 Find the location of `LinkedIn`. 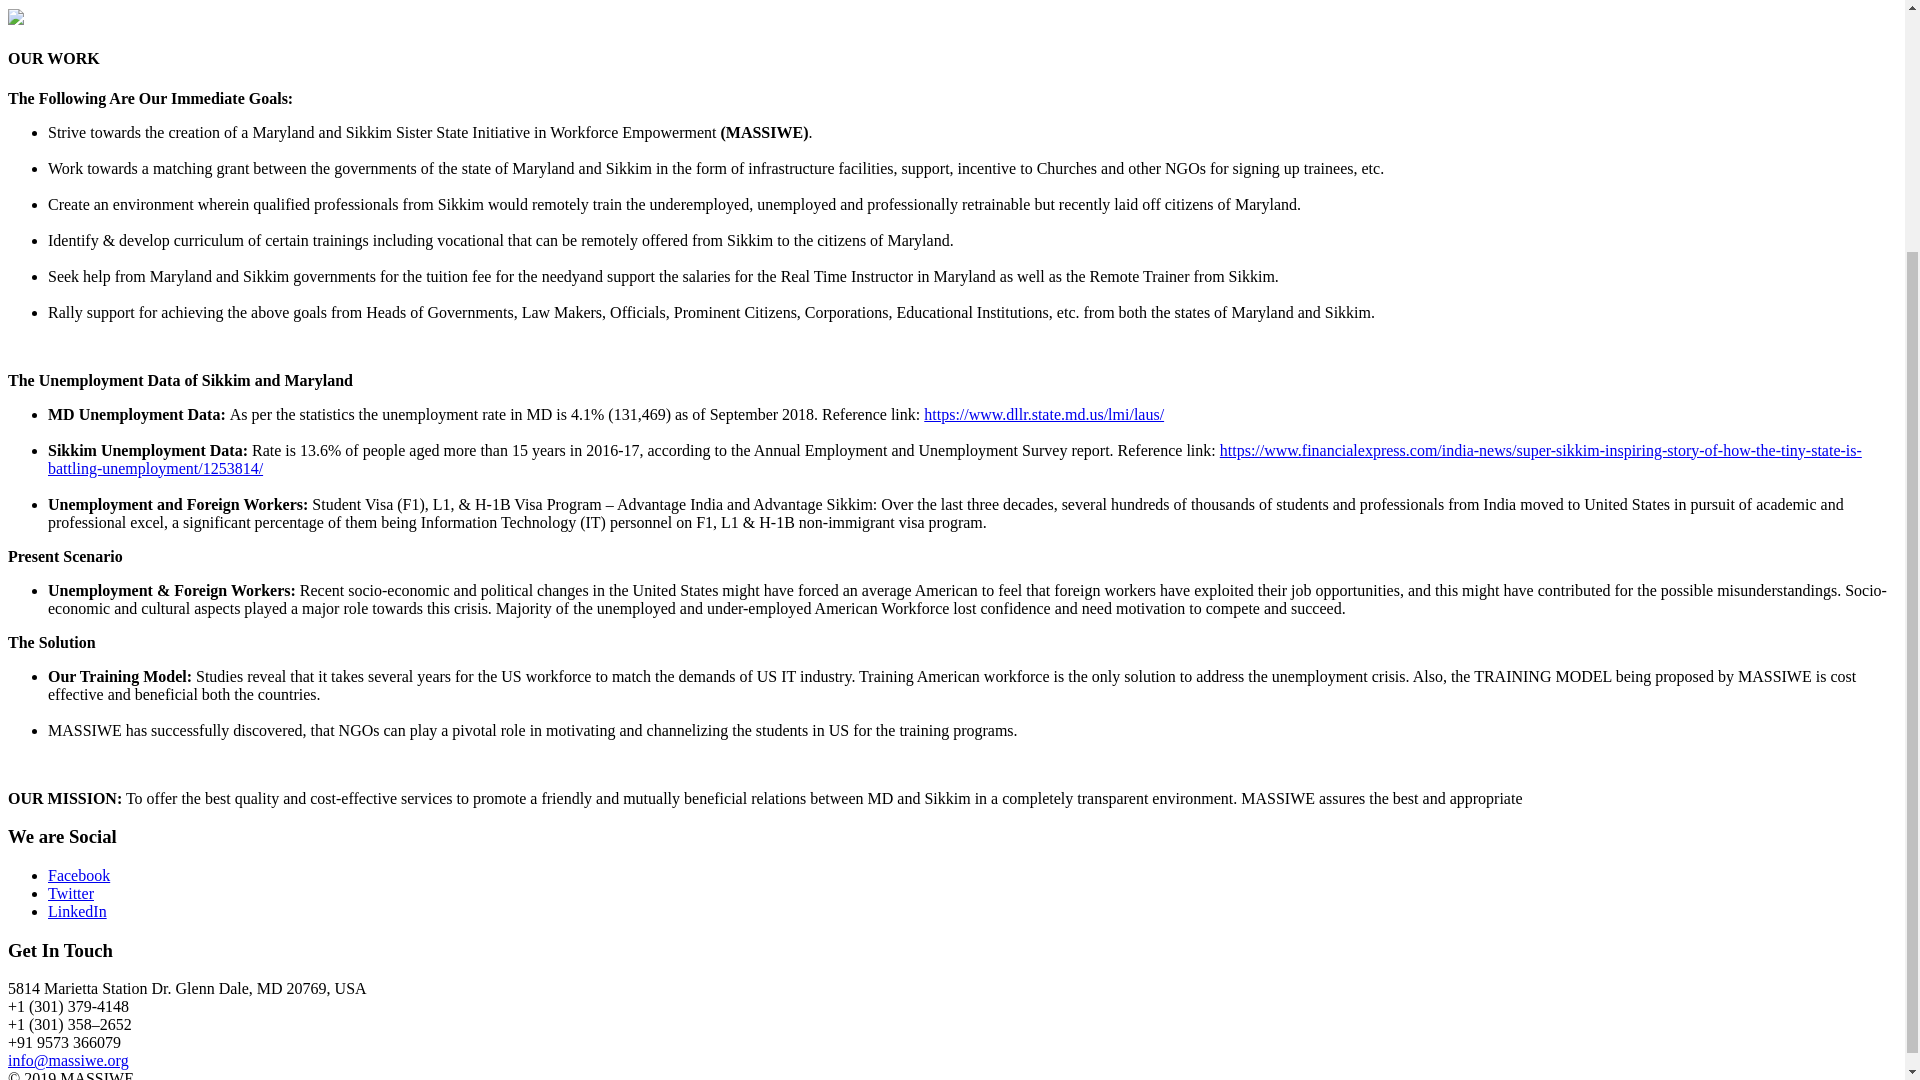

LinkedIn is located at coordinates (78, 911).